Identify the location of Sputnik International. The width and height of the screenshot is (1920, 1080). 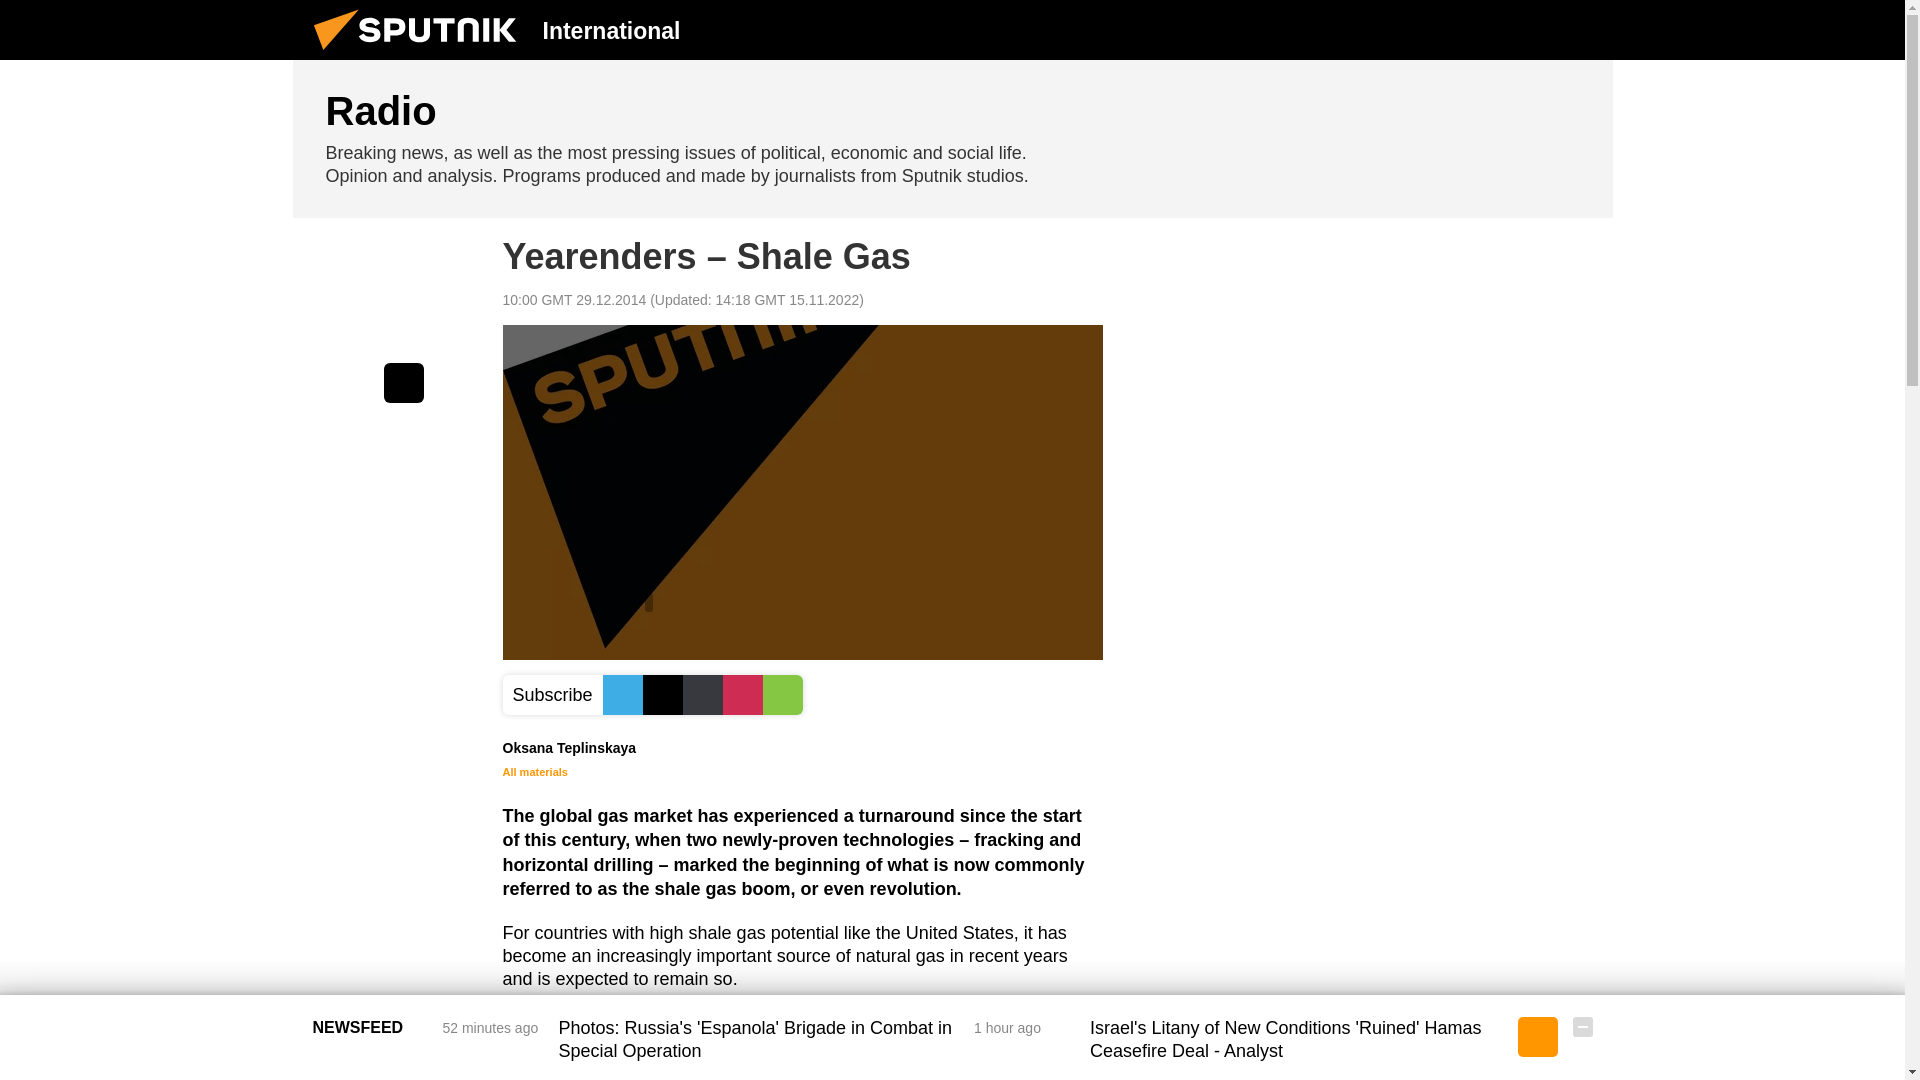
(421, 54).